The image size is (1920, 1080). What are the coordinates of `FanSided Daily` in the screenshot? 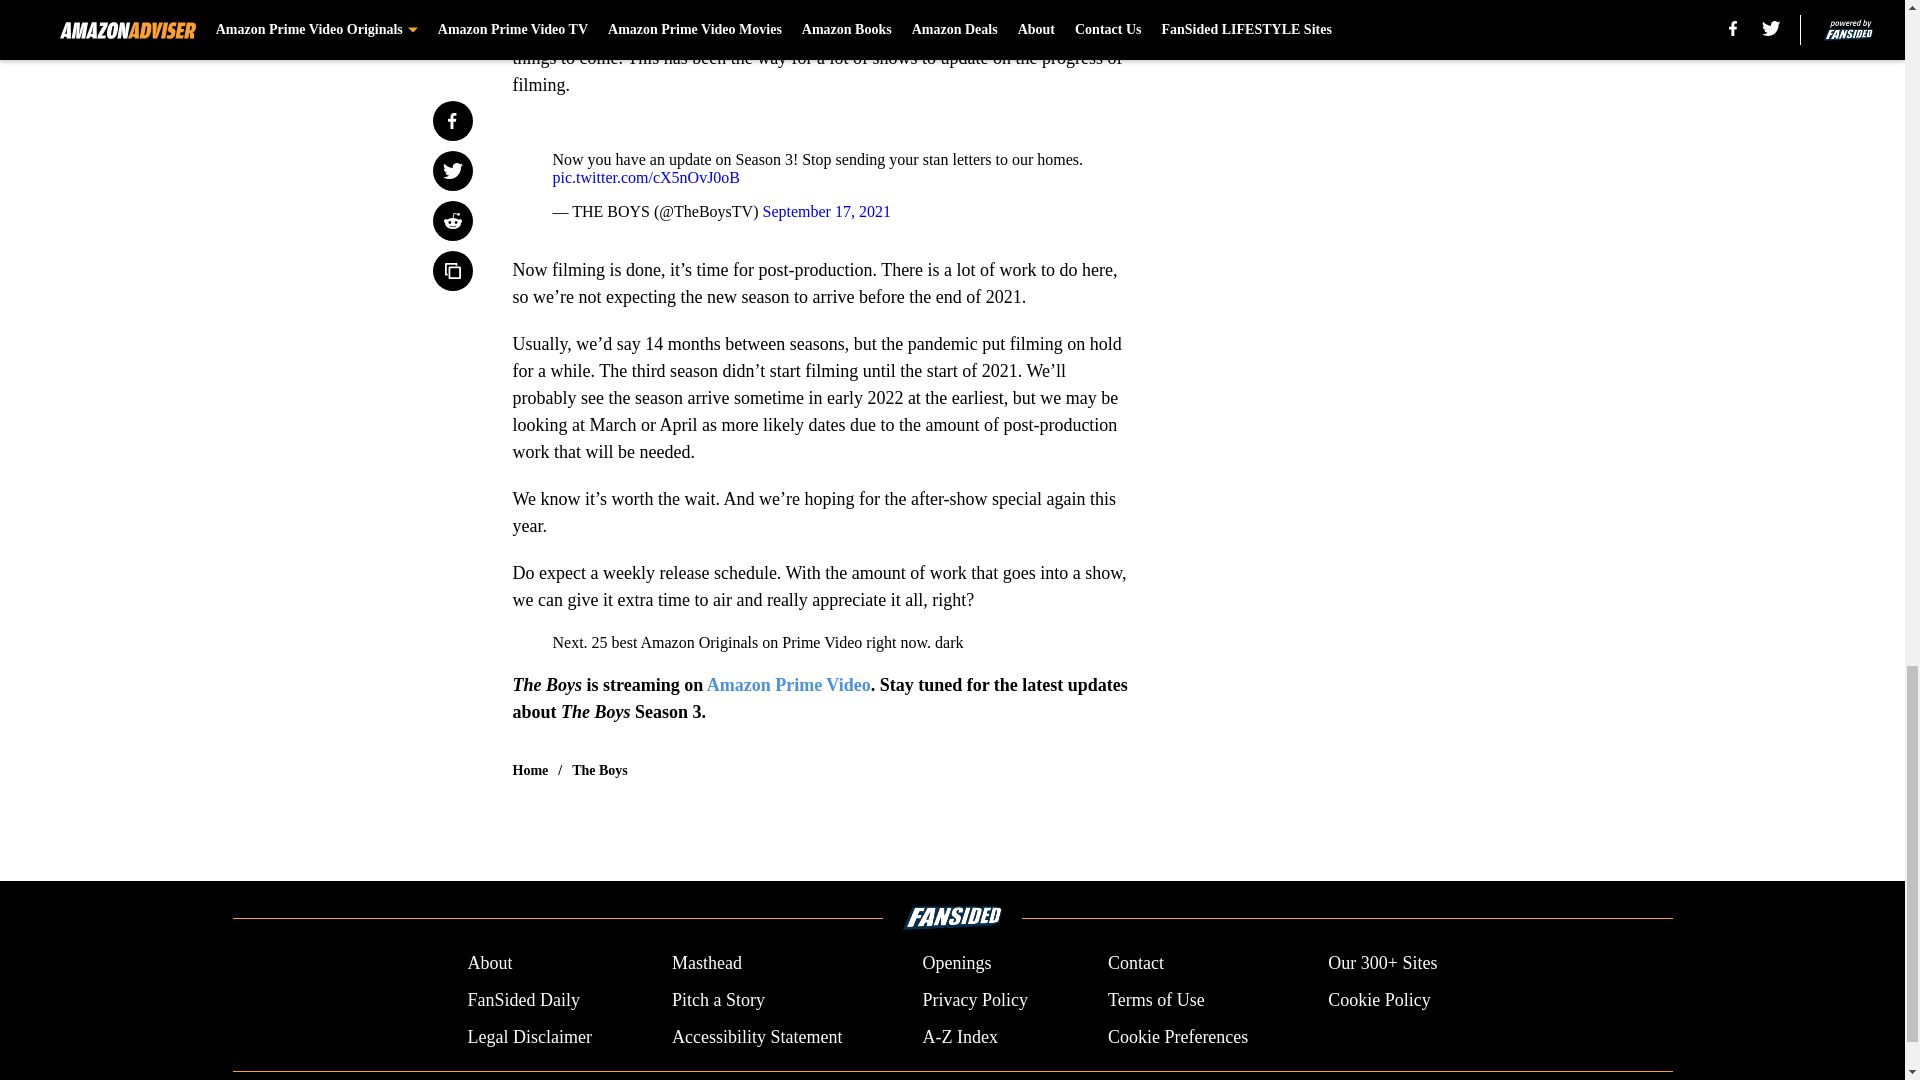 It's located at (522, 1000).